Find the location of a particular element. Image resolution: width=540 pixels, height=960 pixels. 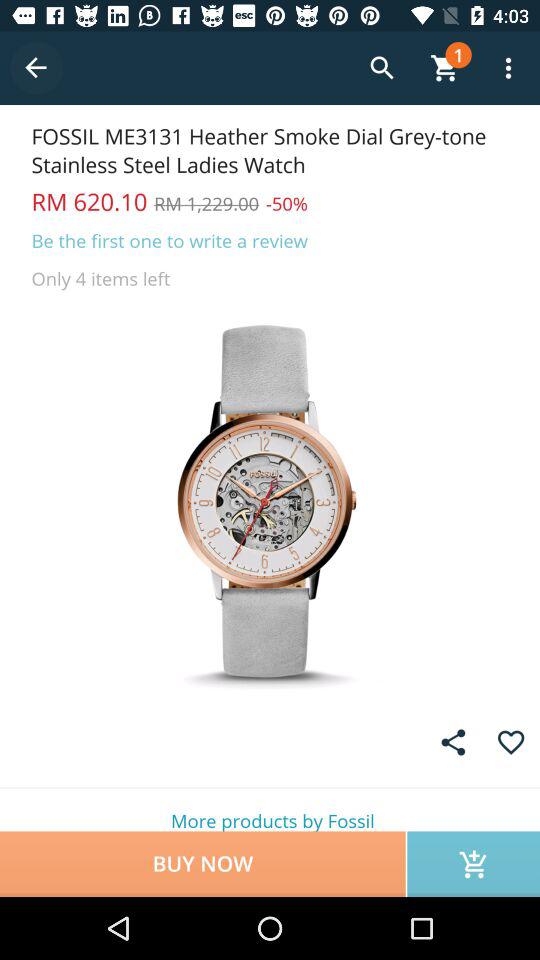

launch icon above the more products by is located at coordinates (453, 742).